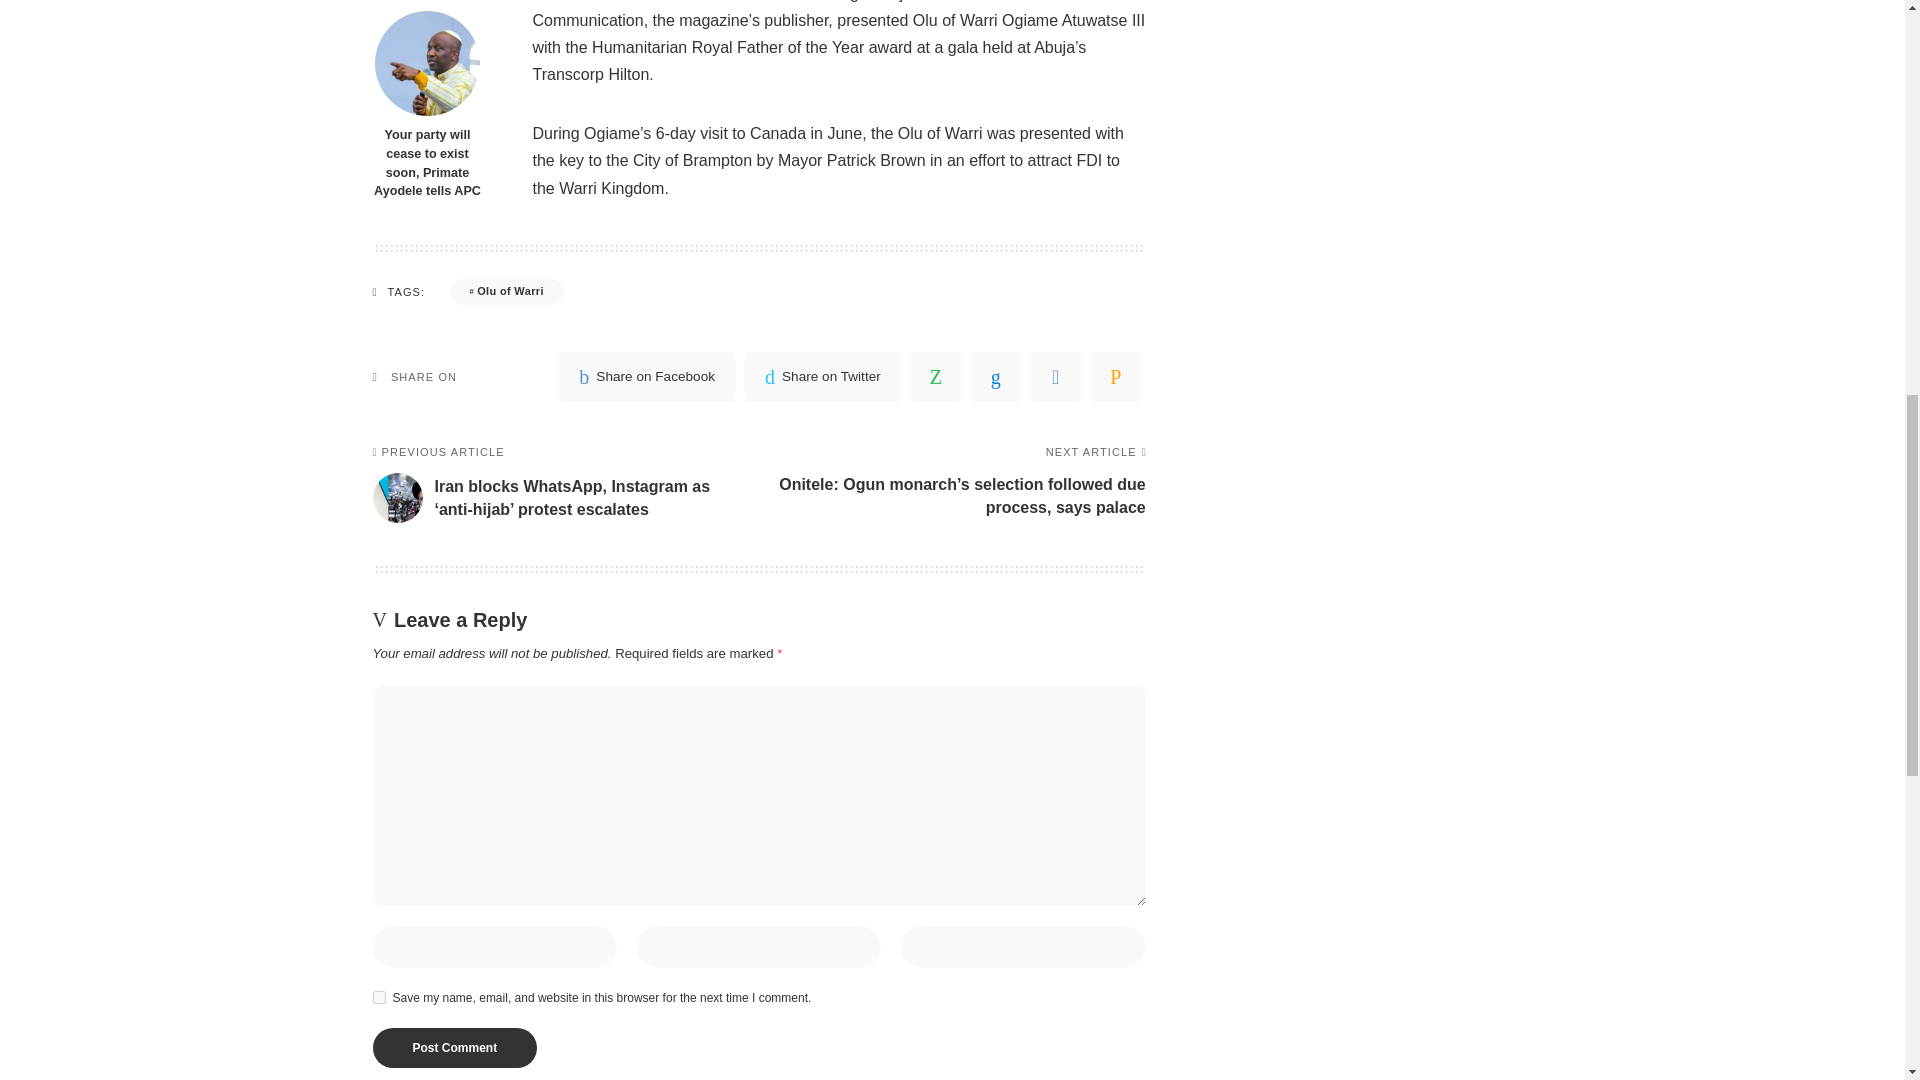 Image resolution: width=1920 pixels, height=1080 pixels. Describe the element at coordinates (454, 1048) in the screenshot. I see `Post Comment` at that location.